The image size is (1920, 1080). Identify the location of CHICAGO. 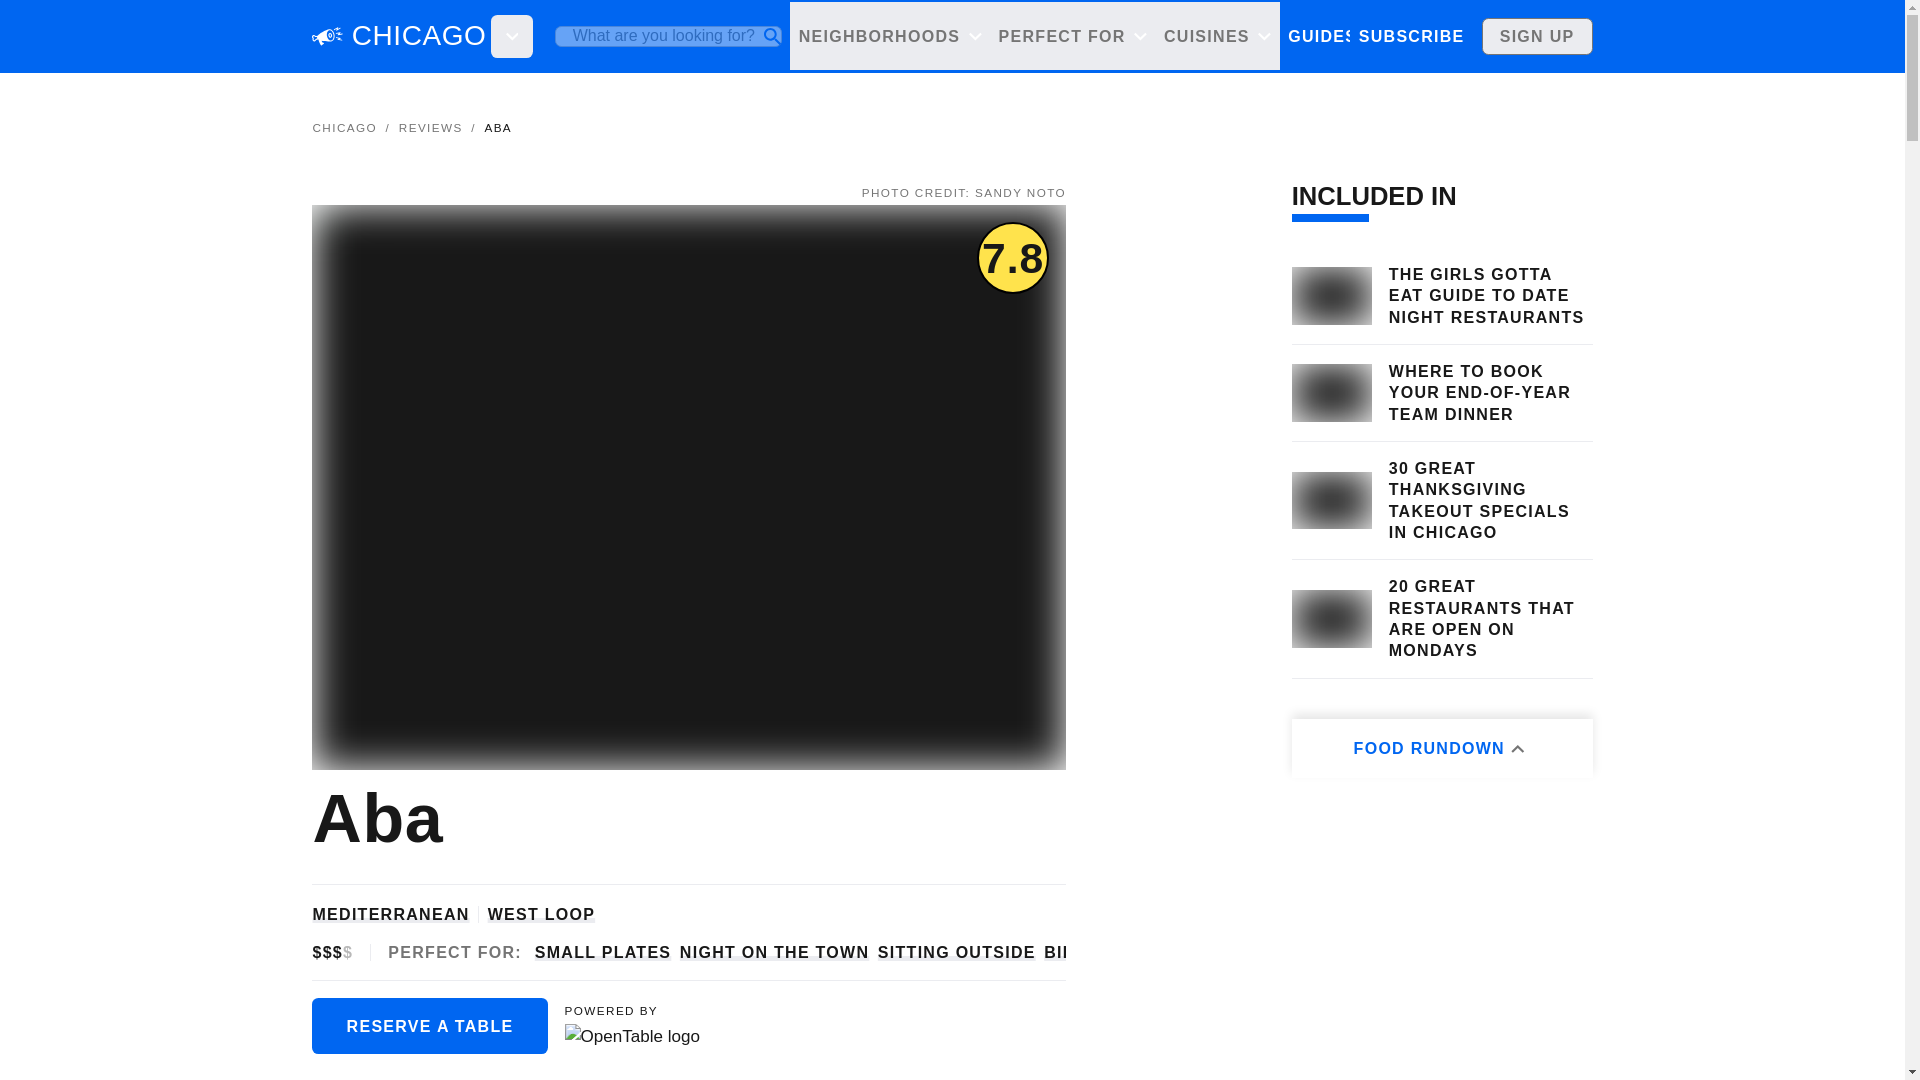
(419, 36).